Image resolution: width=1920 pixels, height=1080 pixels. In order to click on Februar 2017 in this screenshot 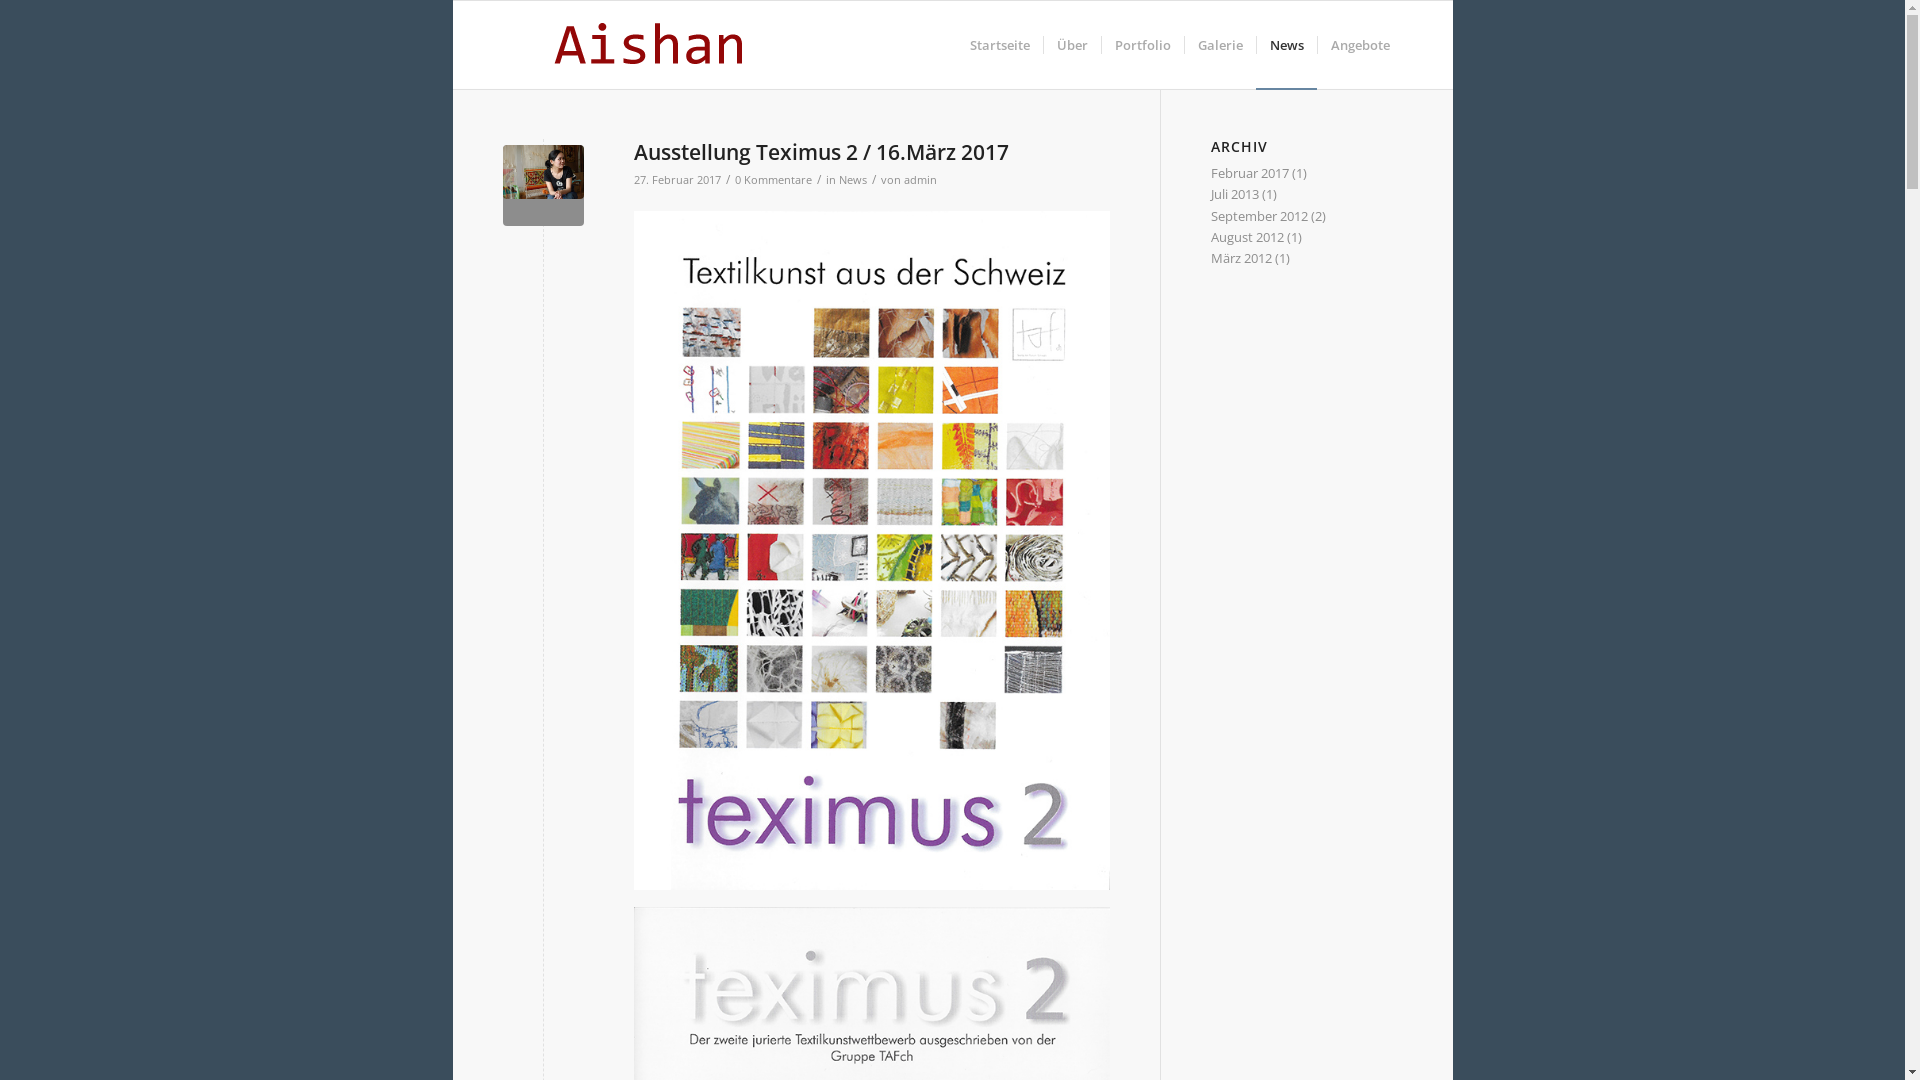, I will do `click(1249, 173)`.